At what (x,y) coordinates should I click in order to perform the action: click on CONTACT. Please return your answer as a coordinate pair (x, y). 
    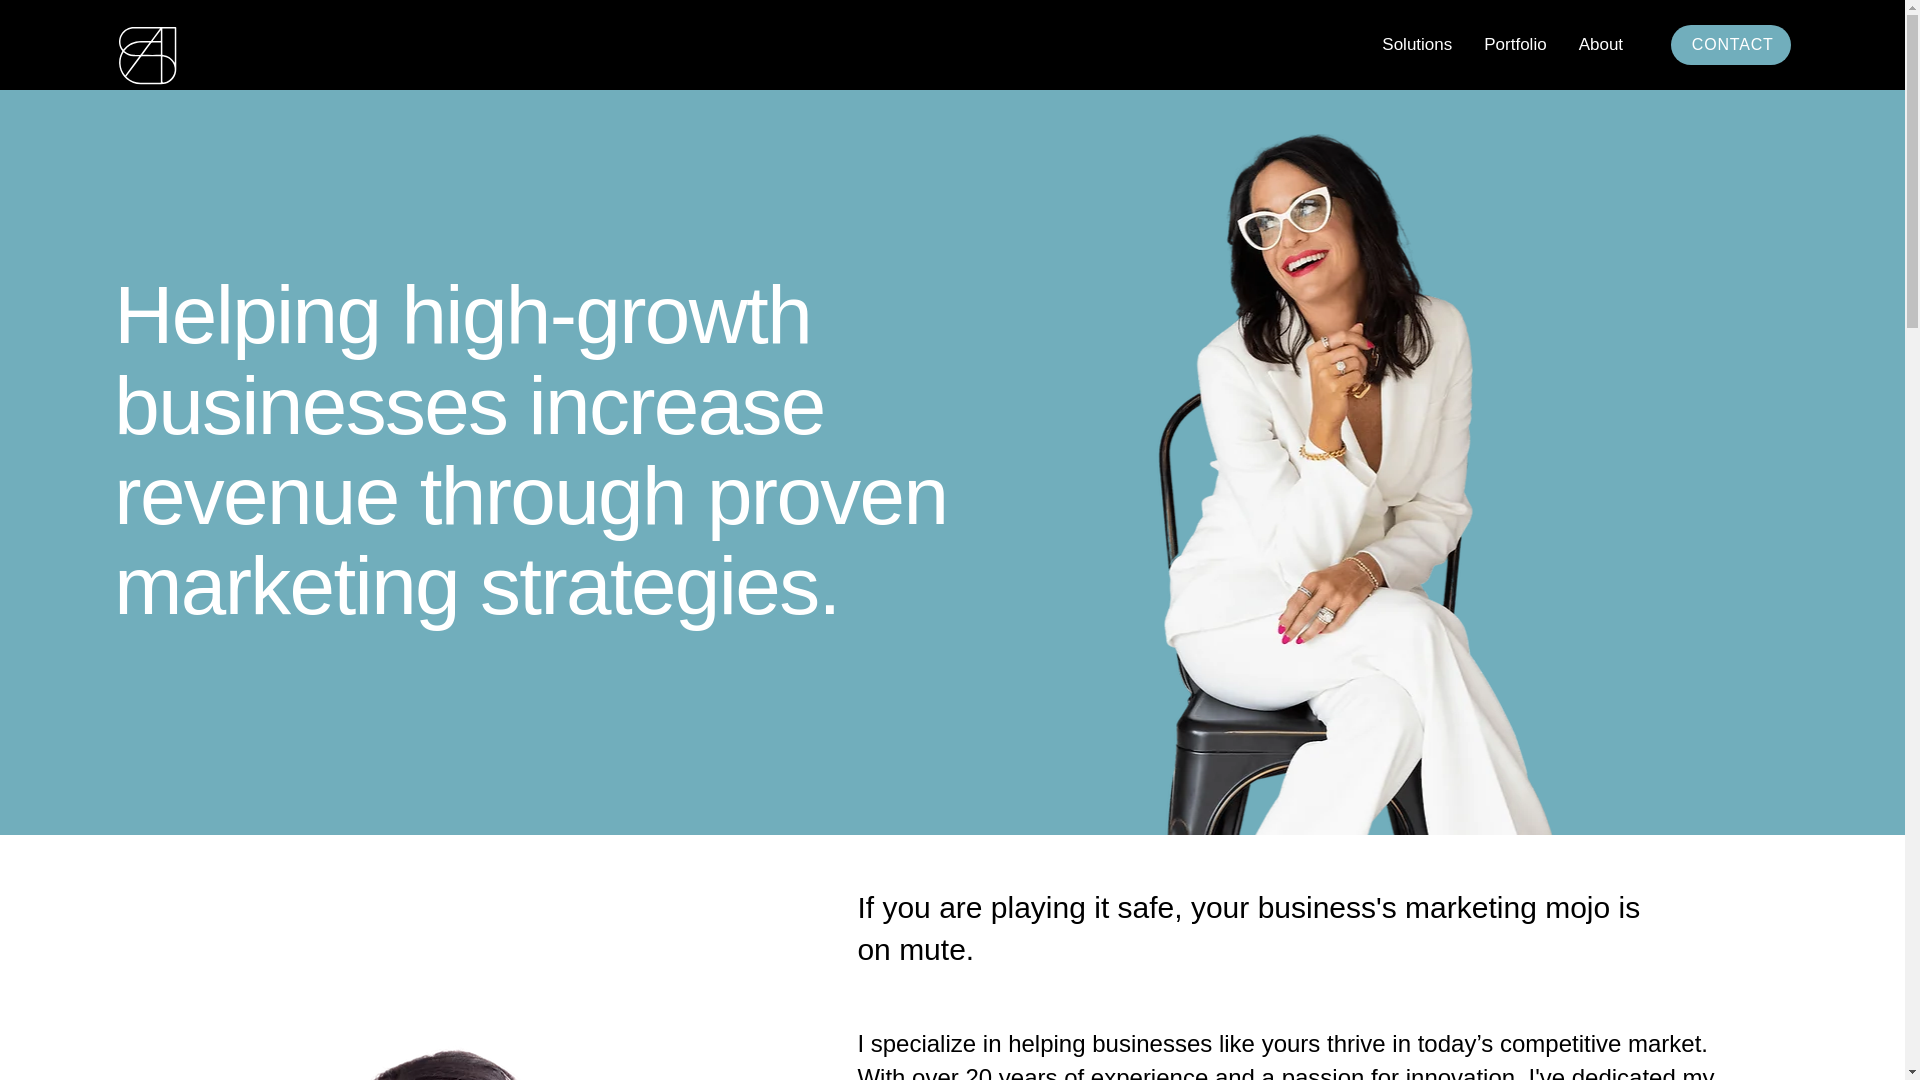
    Looking at the image, I should click on (1730, 44).